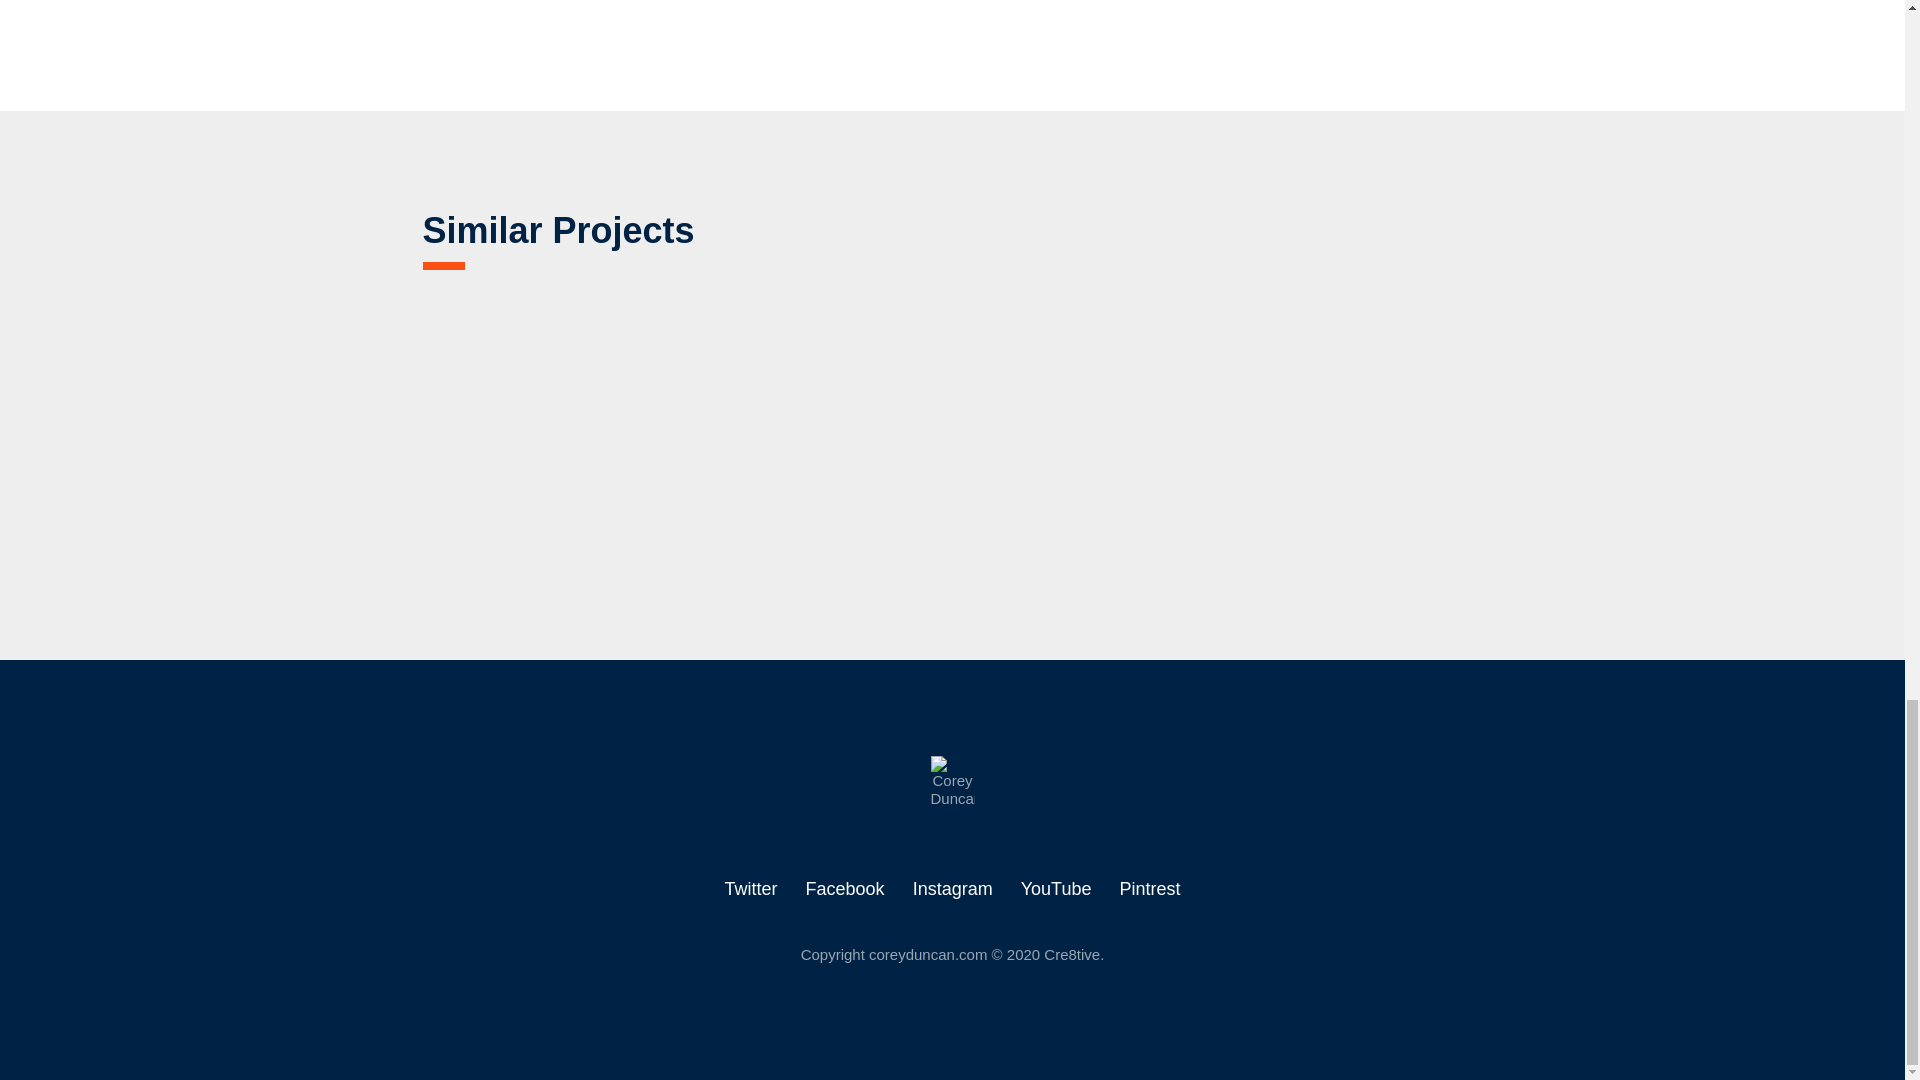 The width and height of the screenshot is (1920, 1080). What do you see at coordinates (951, 782) in the screenshot?
I see `Cre8tive` at bounding box center [951, 782].